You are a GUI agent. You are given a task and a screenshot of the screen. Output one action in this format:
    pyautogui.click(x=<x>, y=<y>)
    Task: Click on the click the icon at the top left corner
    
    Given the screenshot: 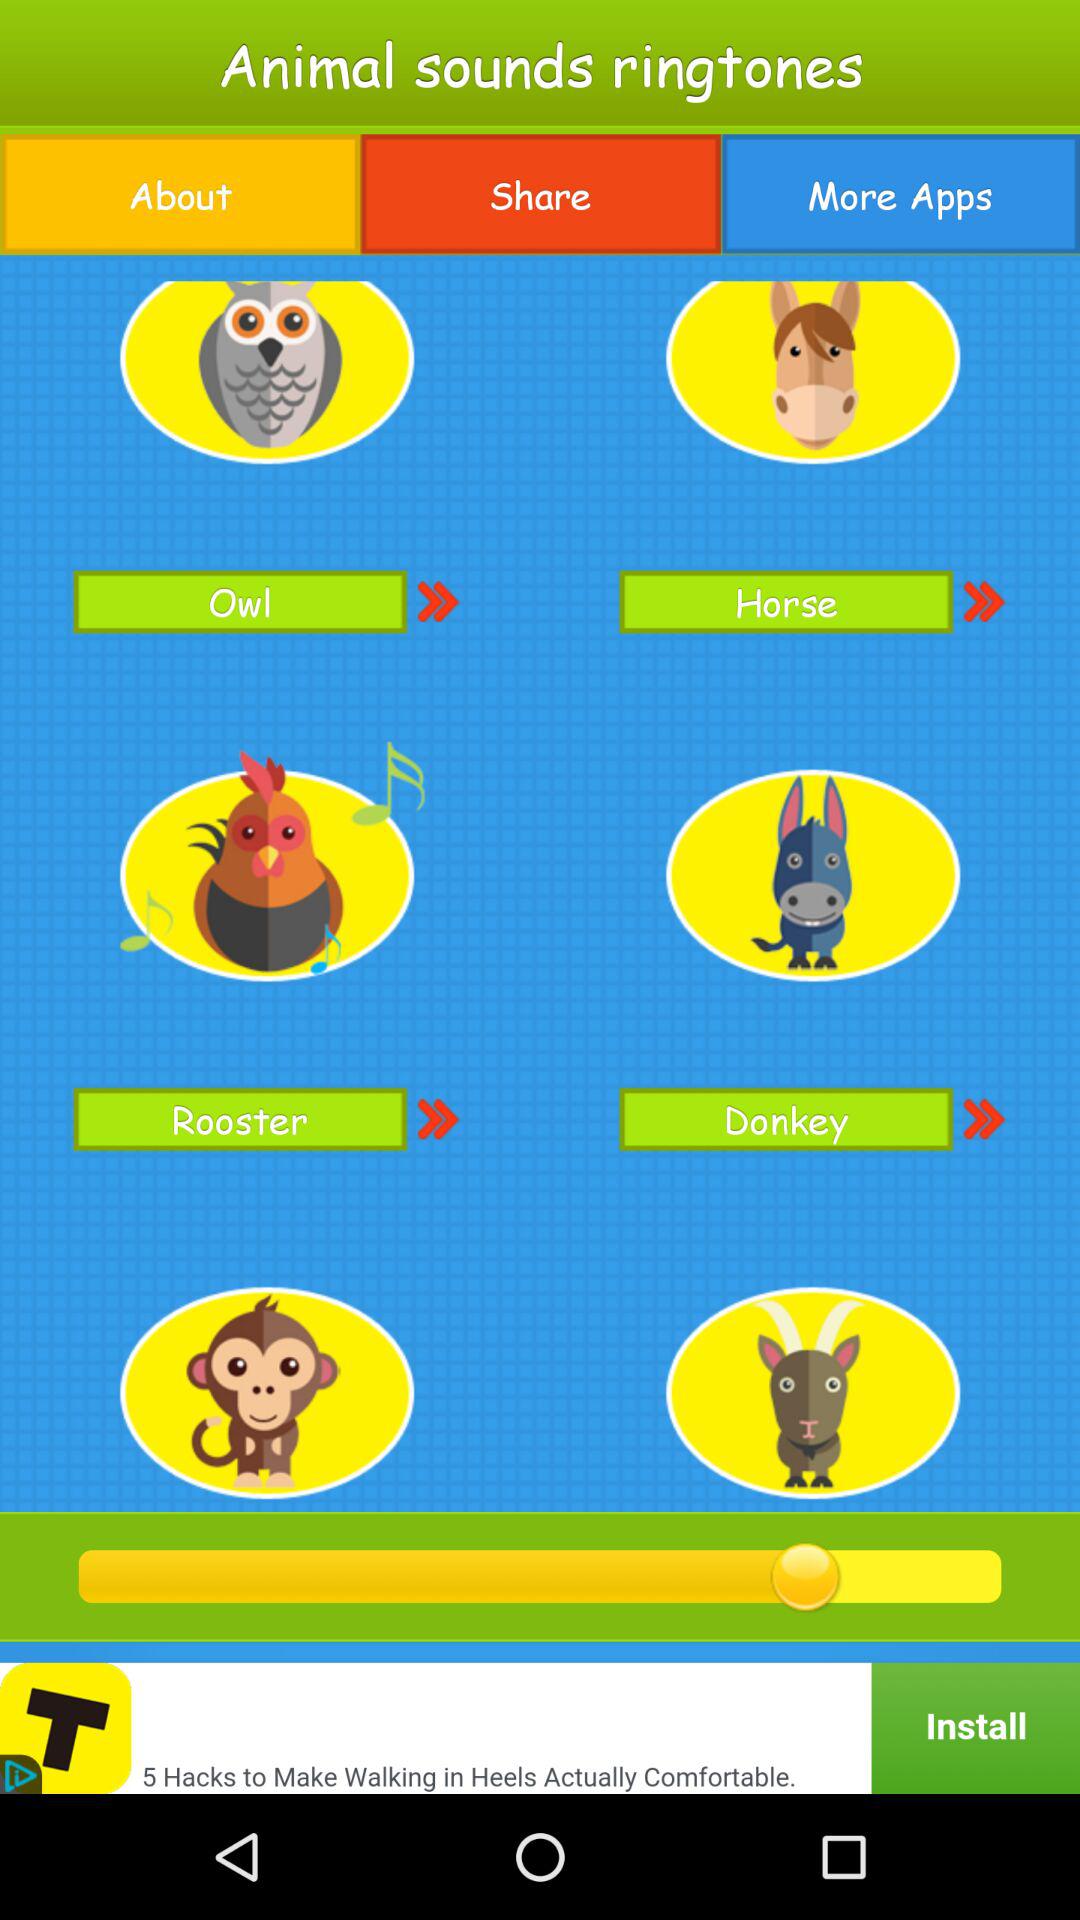 What is the action you would take?
    pyautogui.click(x=180, y=194)
    